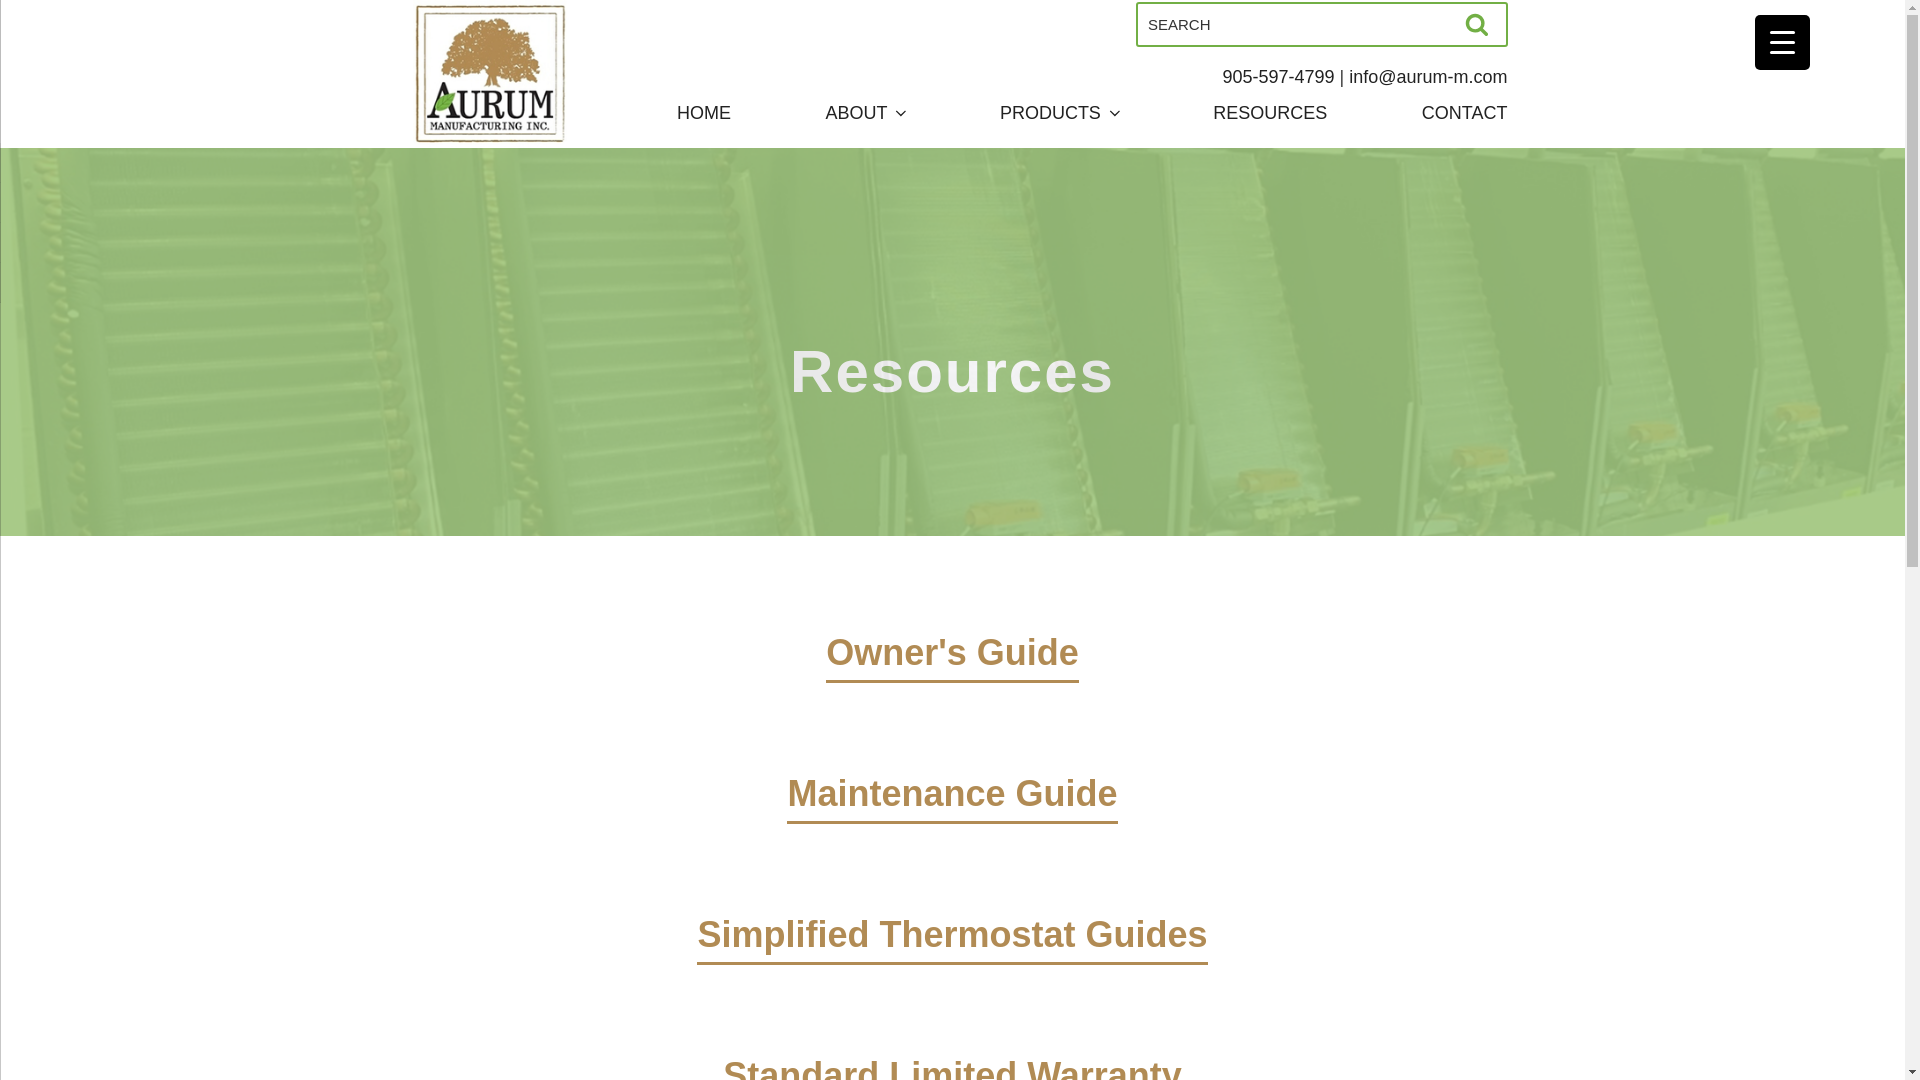 The height and width of the screenshot is (1080, 1920). I want to click on Owner's Guide, so click(952, 682).